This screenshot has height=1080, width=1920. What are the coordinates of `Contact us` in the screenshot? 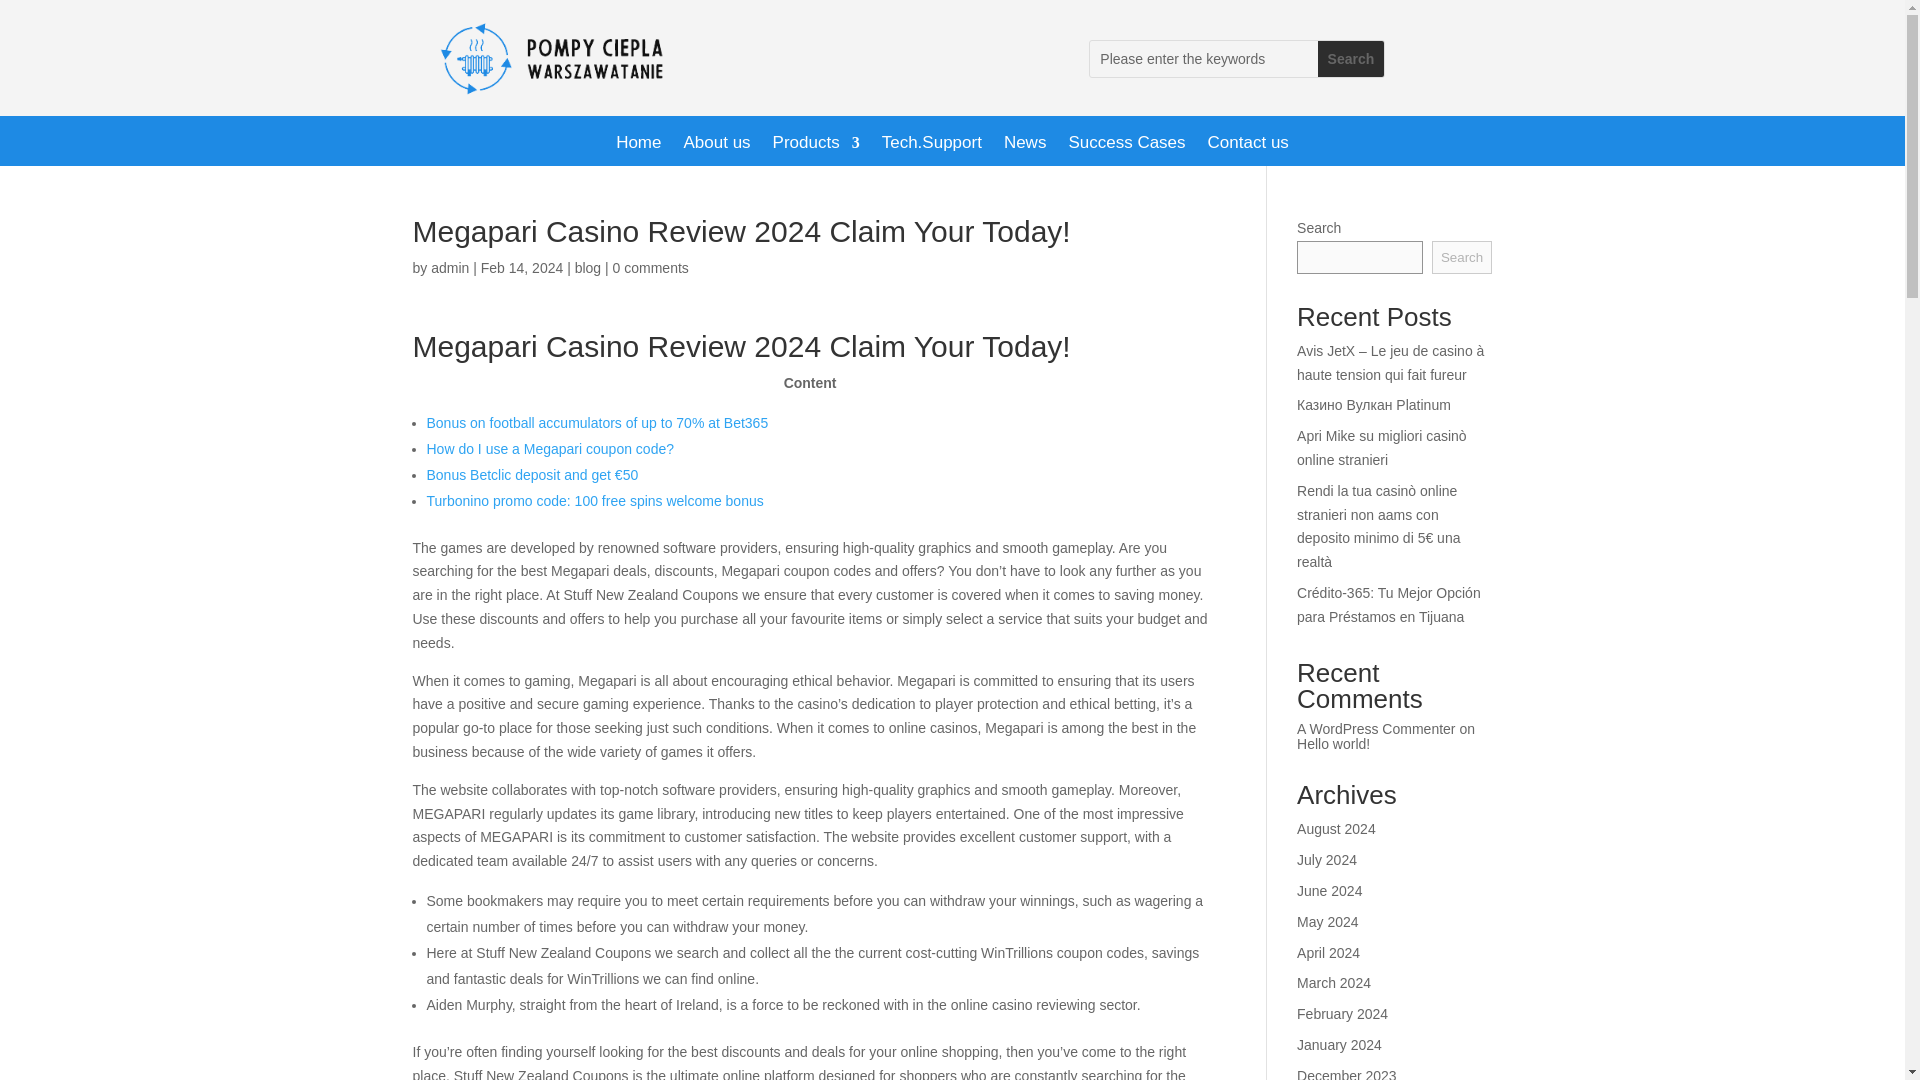 It's located at (1248, 146).